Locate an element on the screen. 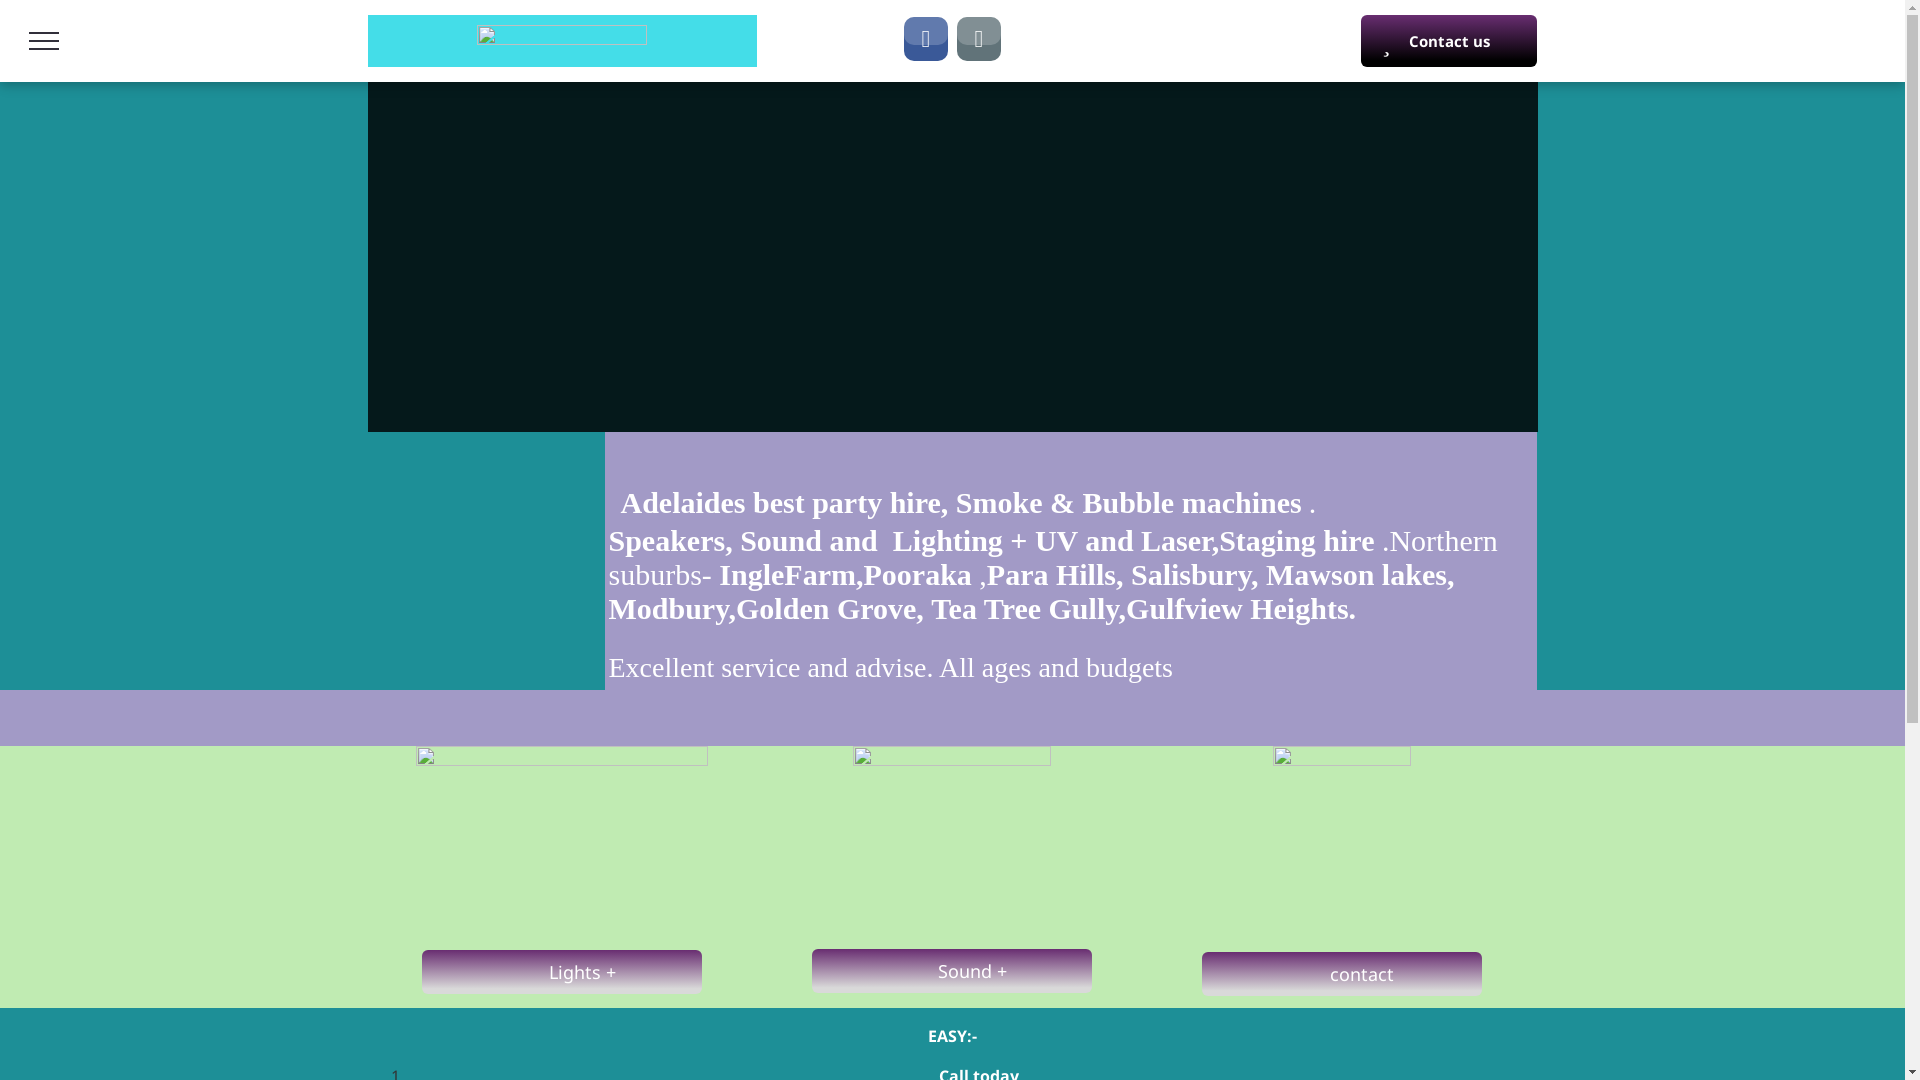 The height and width of the screenshot is (1080, 1920). Sound + is located at coordinates (952, 971).